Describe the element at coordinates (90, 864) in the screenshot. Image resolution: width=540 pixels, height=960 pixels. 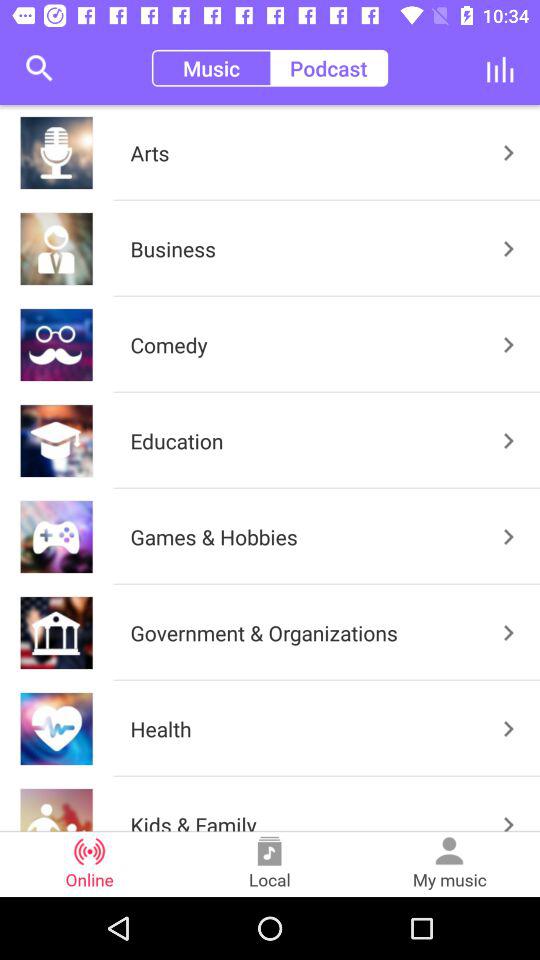
I see `open the item to the left of local` at that location.